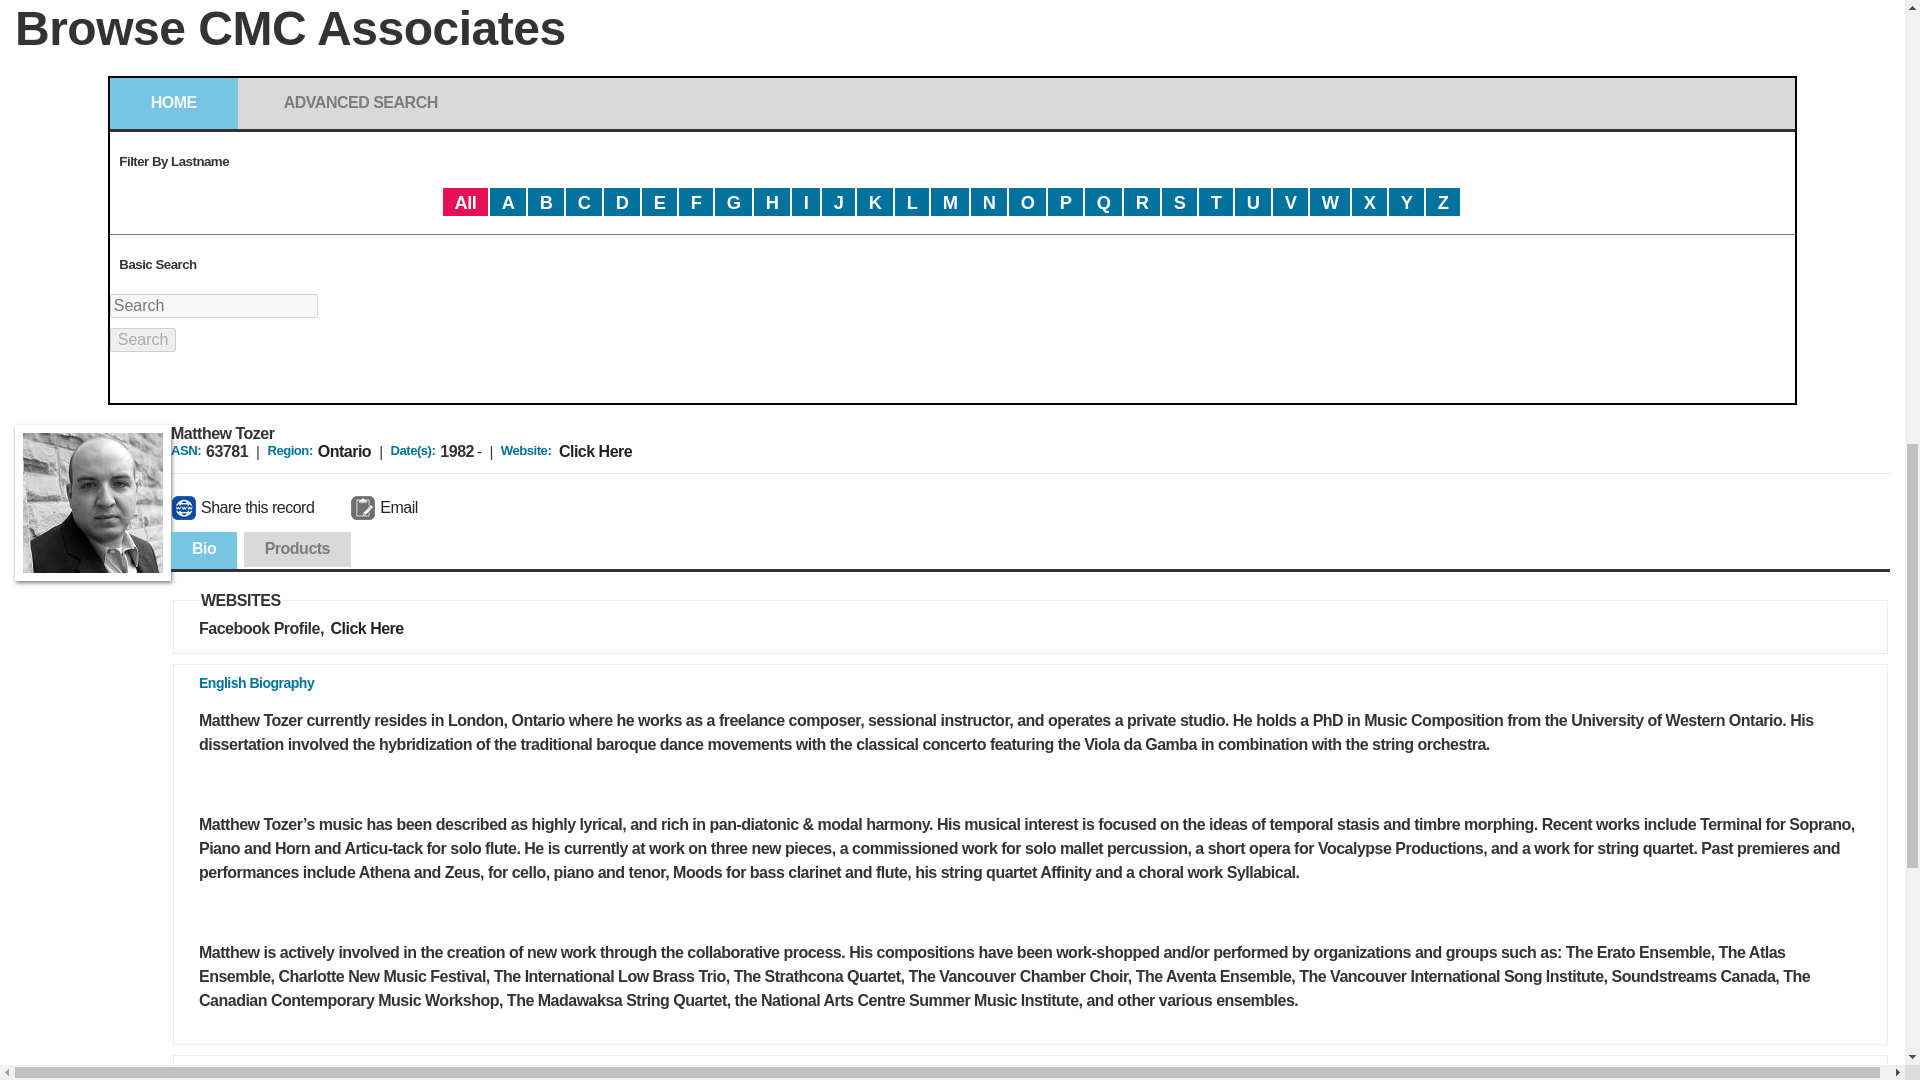  Describe the element at coordinates (465, 202) in the screenshot. I see `All` at that location.